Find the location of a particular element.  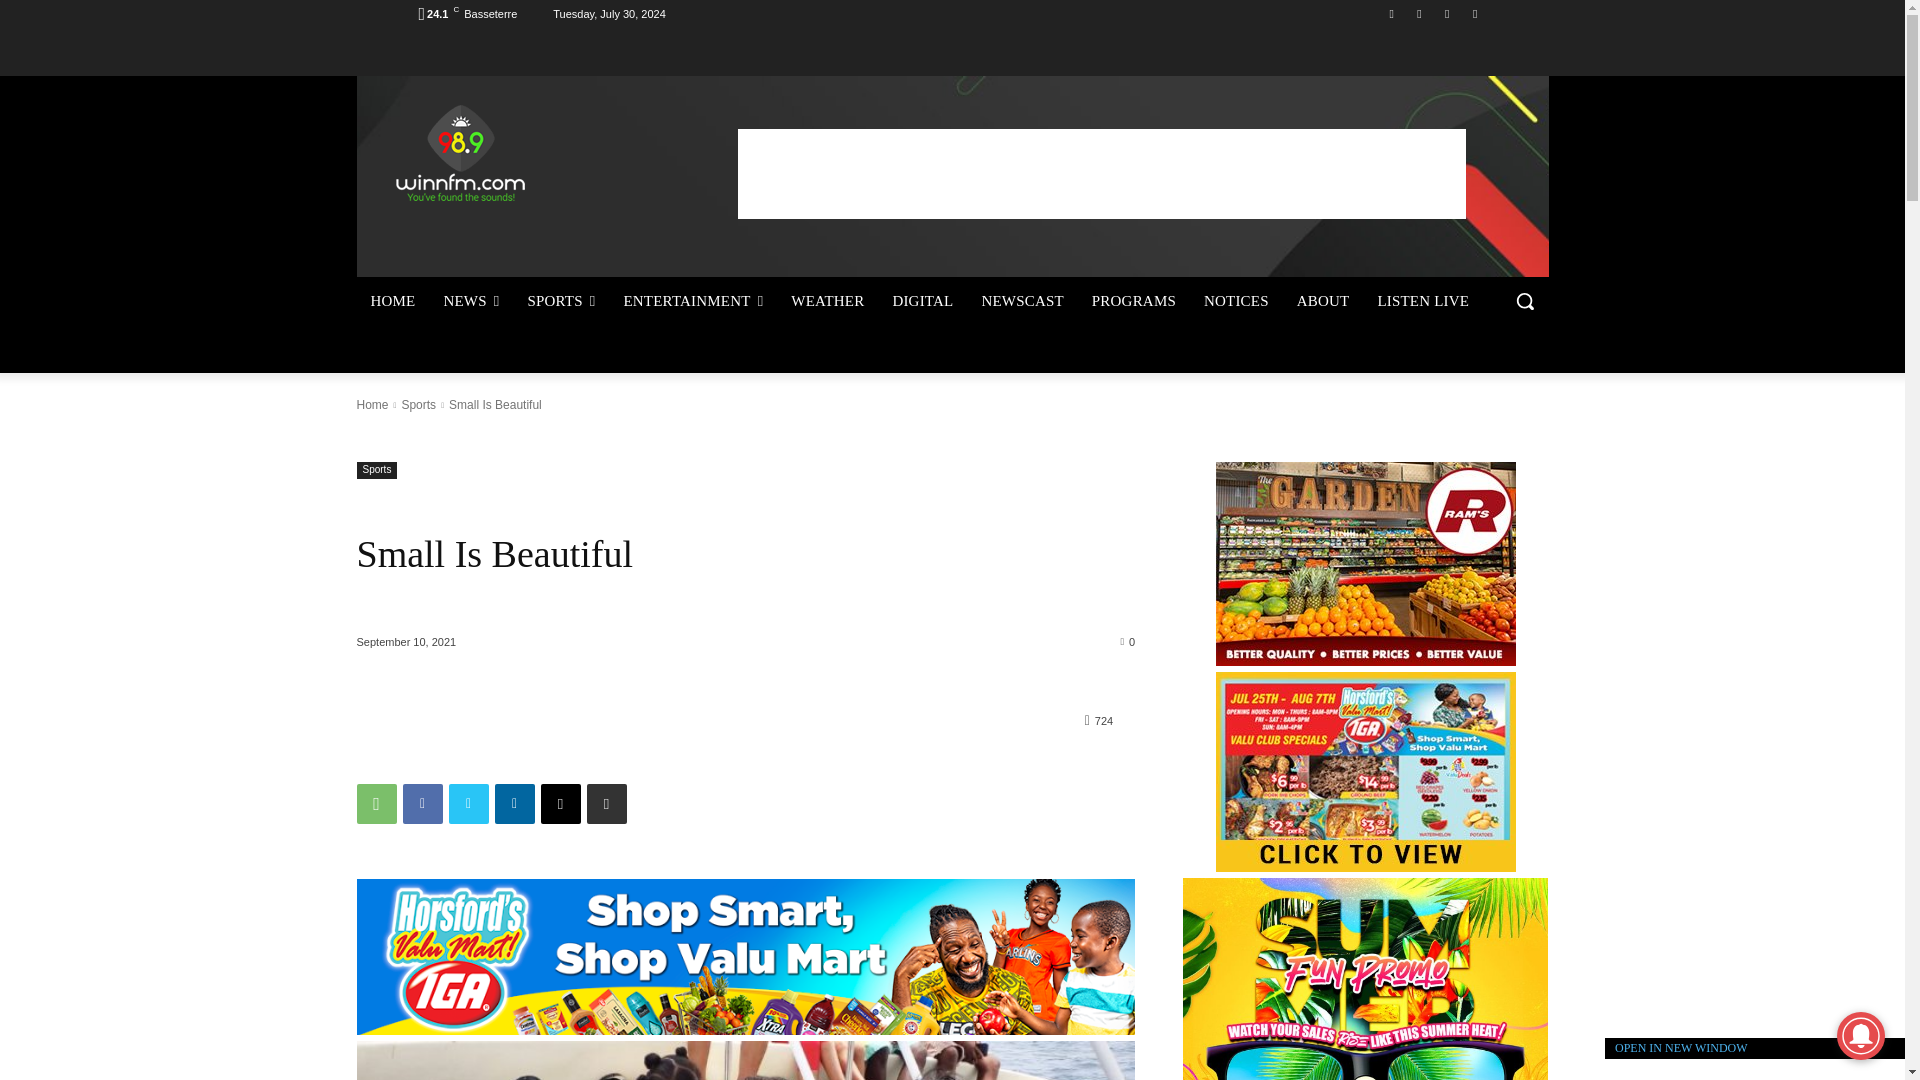

Advertisement is located at coordinates (1102, 173).